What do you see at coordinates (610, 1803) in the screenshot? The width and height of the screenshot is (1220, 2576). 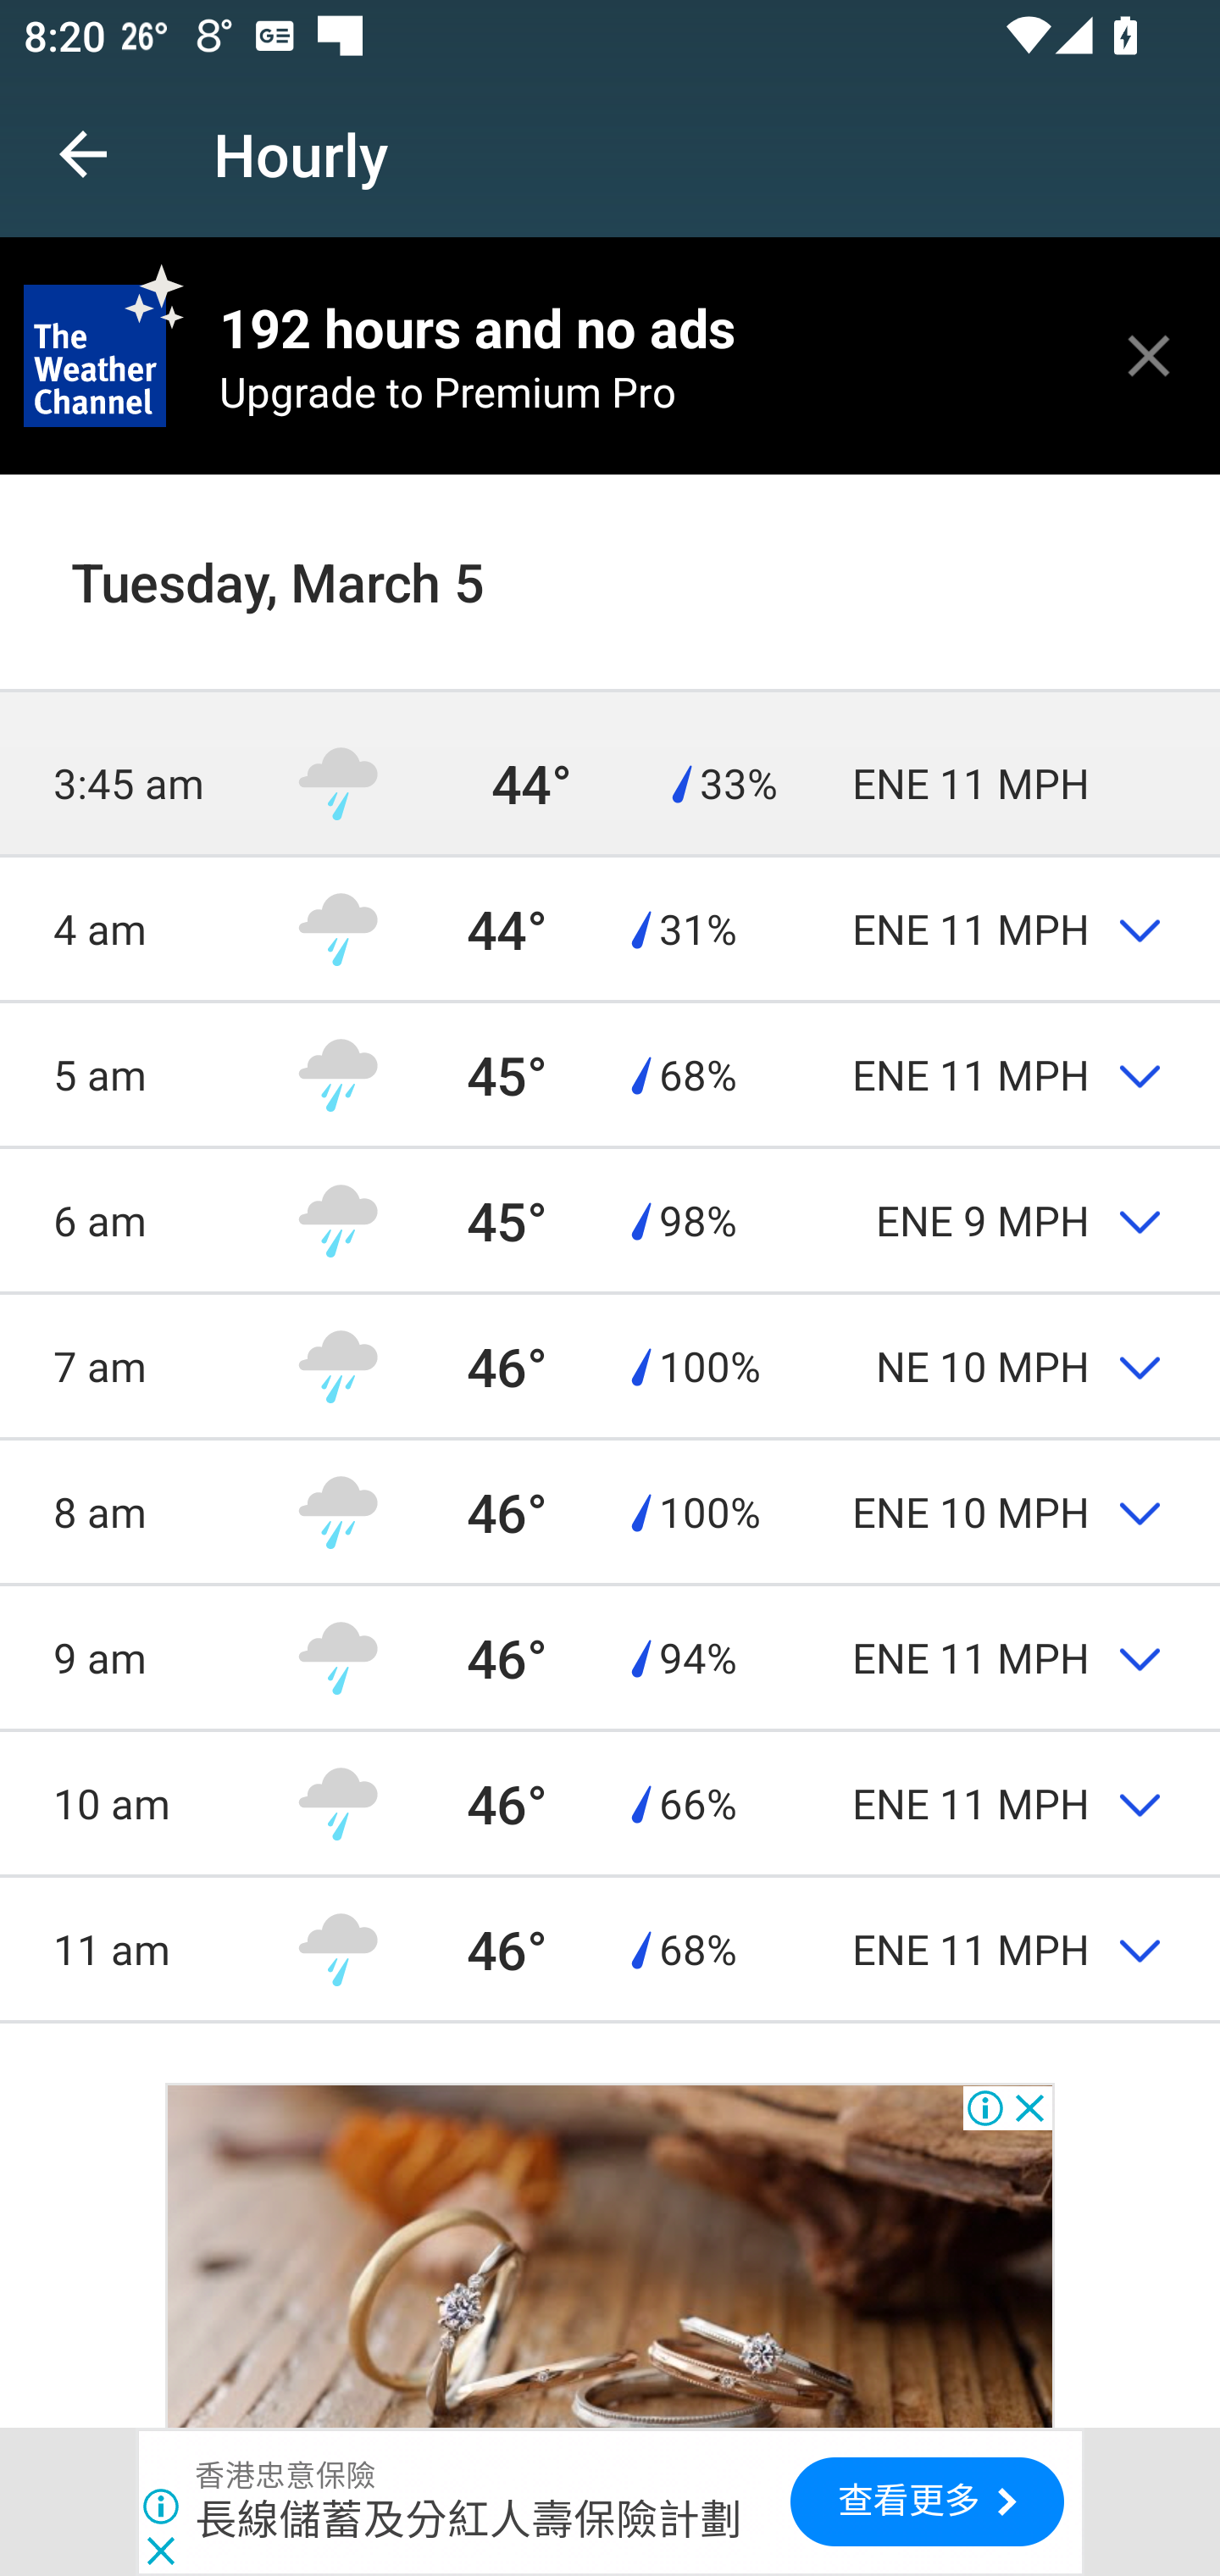 I see `10 am 46° 66% ENE 11 MPH` at bounding box center [610, 1803].